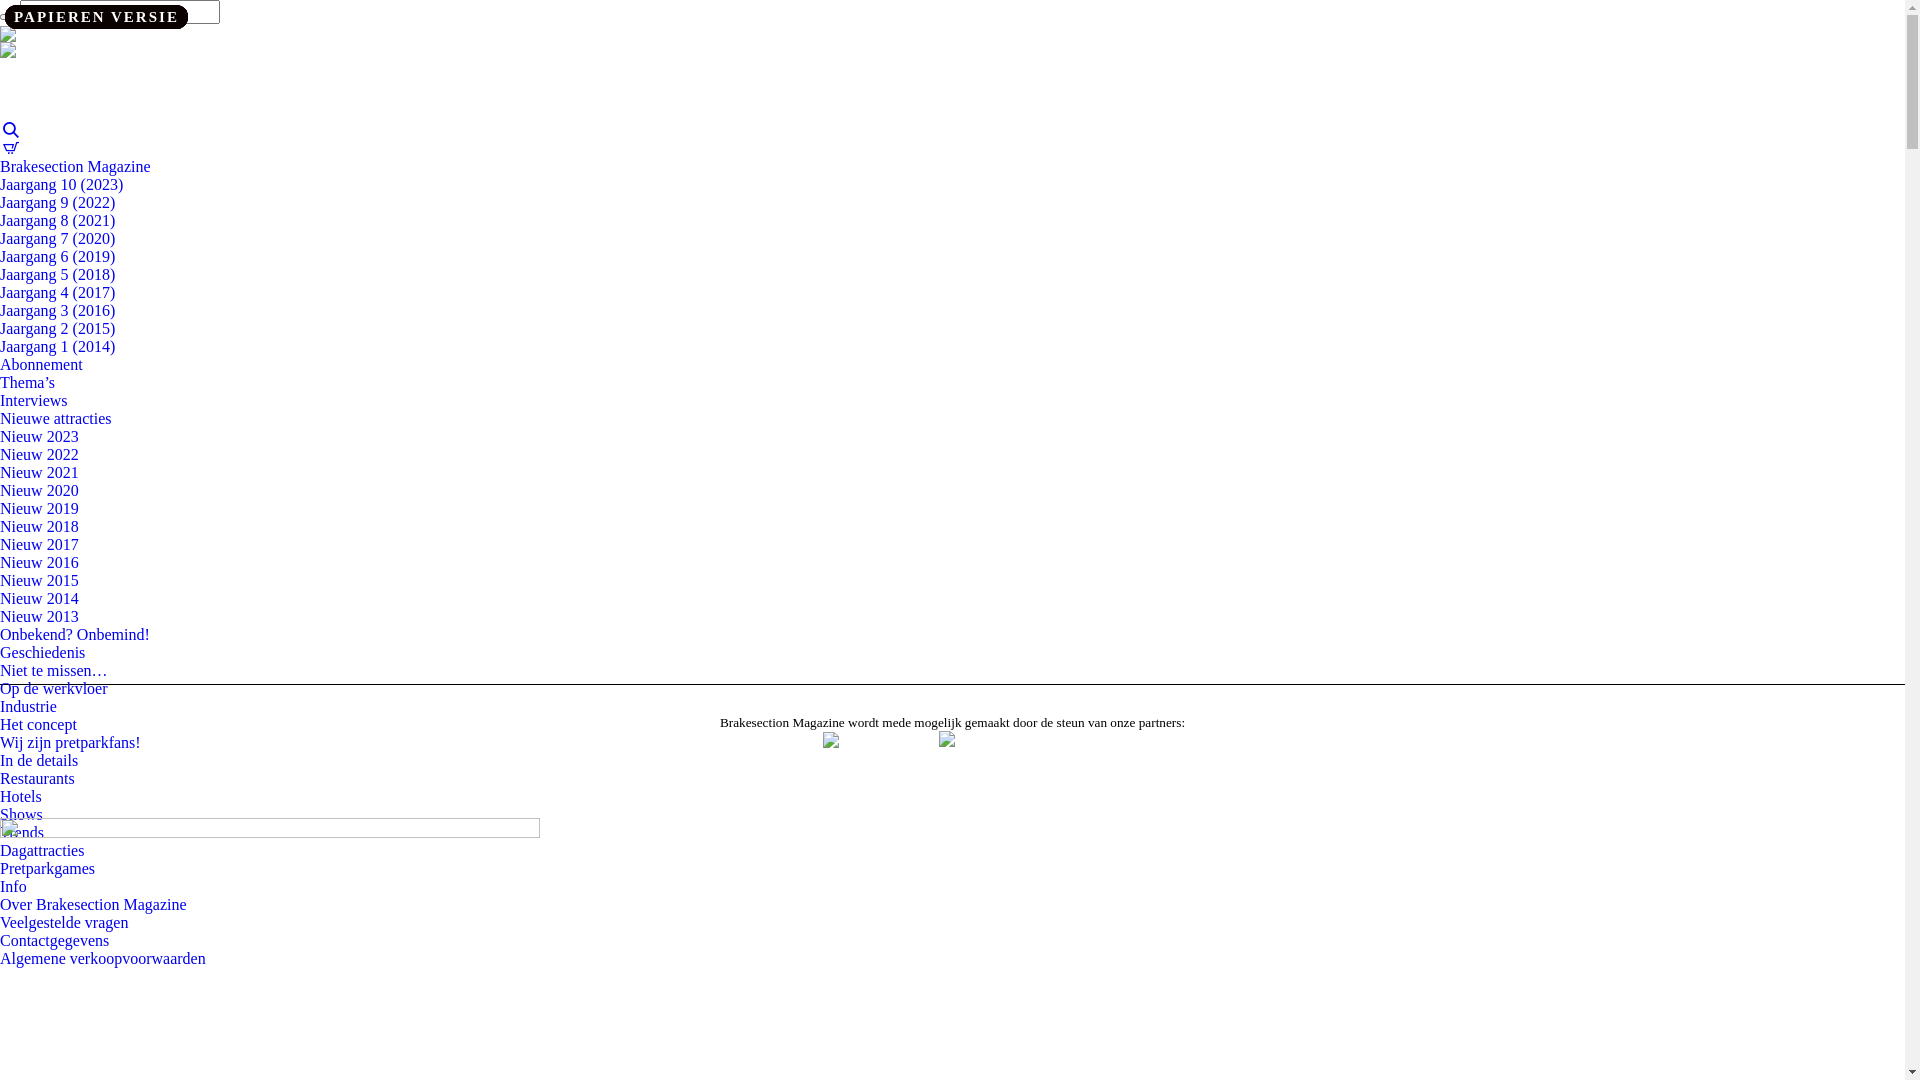 The image size is (1920, 1080). I want to click on Restaurants, so click(38, 778).